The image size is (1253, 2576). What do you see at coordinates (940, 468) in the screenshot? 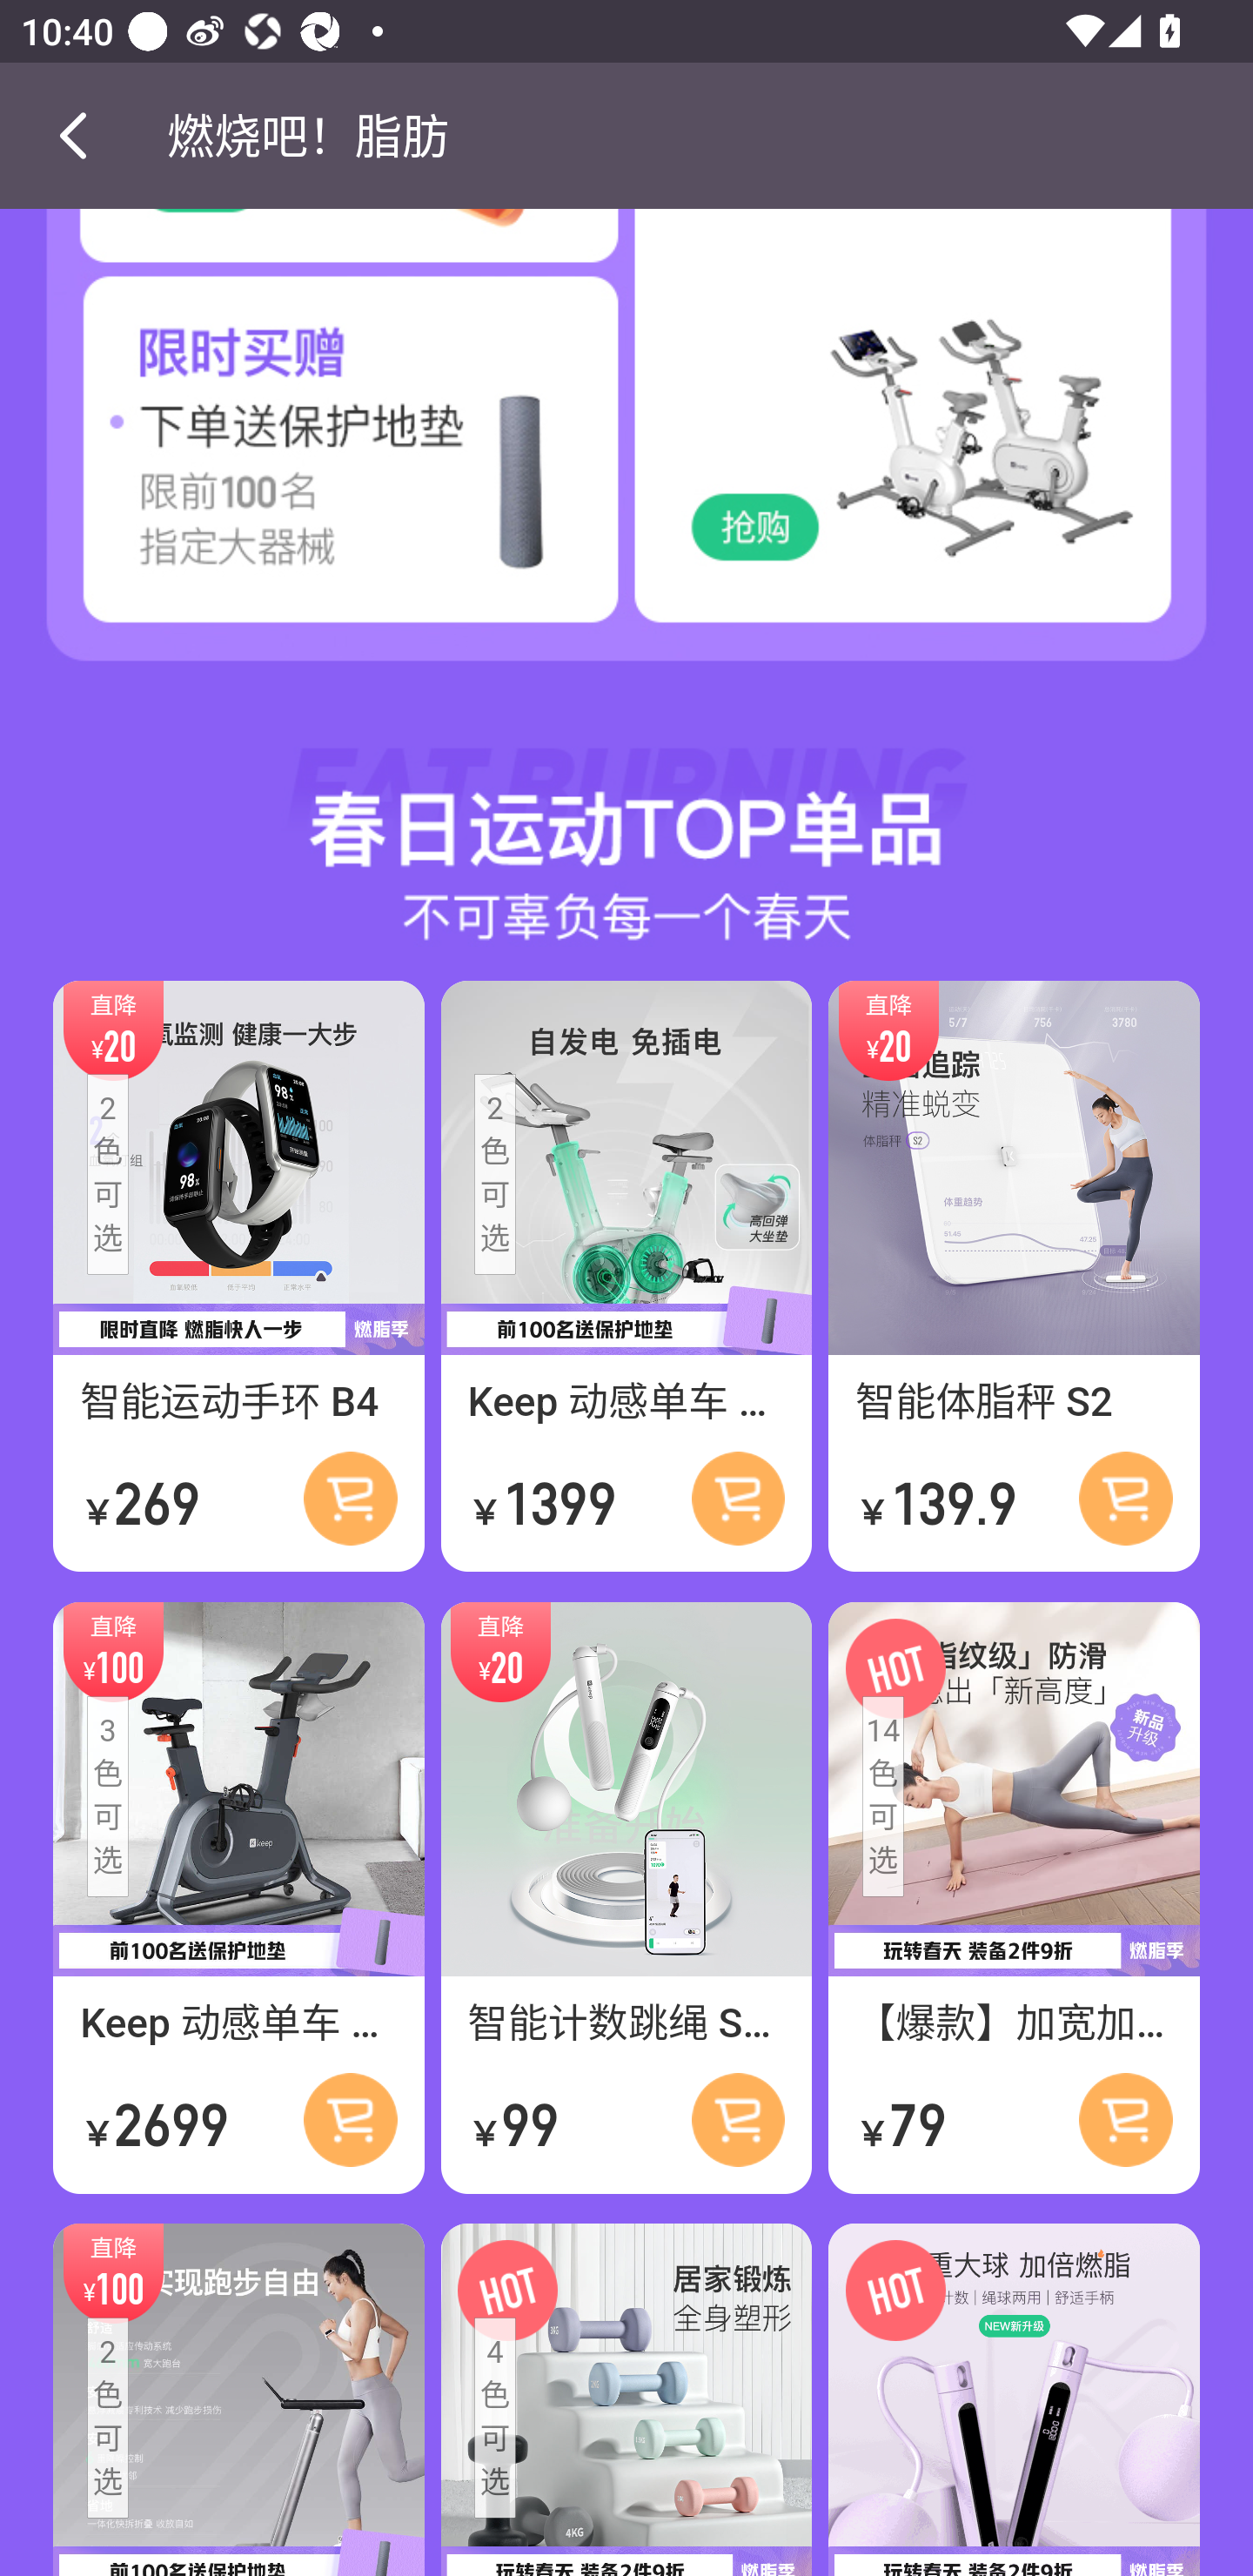
I see `1709894012951_375x239` at bounding box center [940, 468].